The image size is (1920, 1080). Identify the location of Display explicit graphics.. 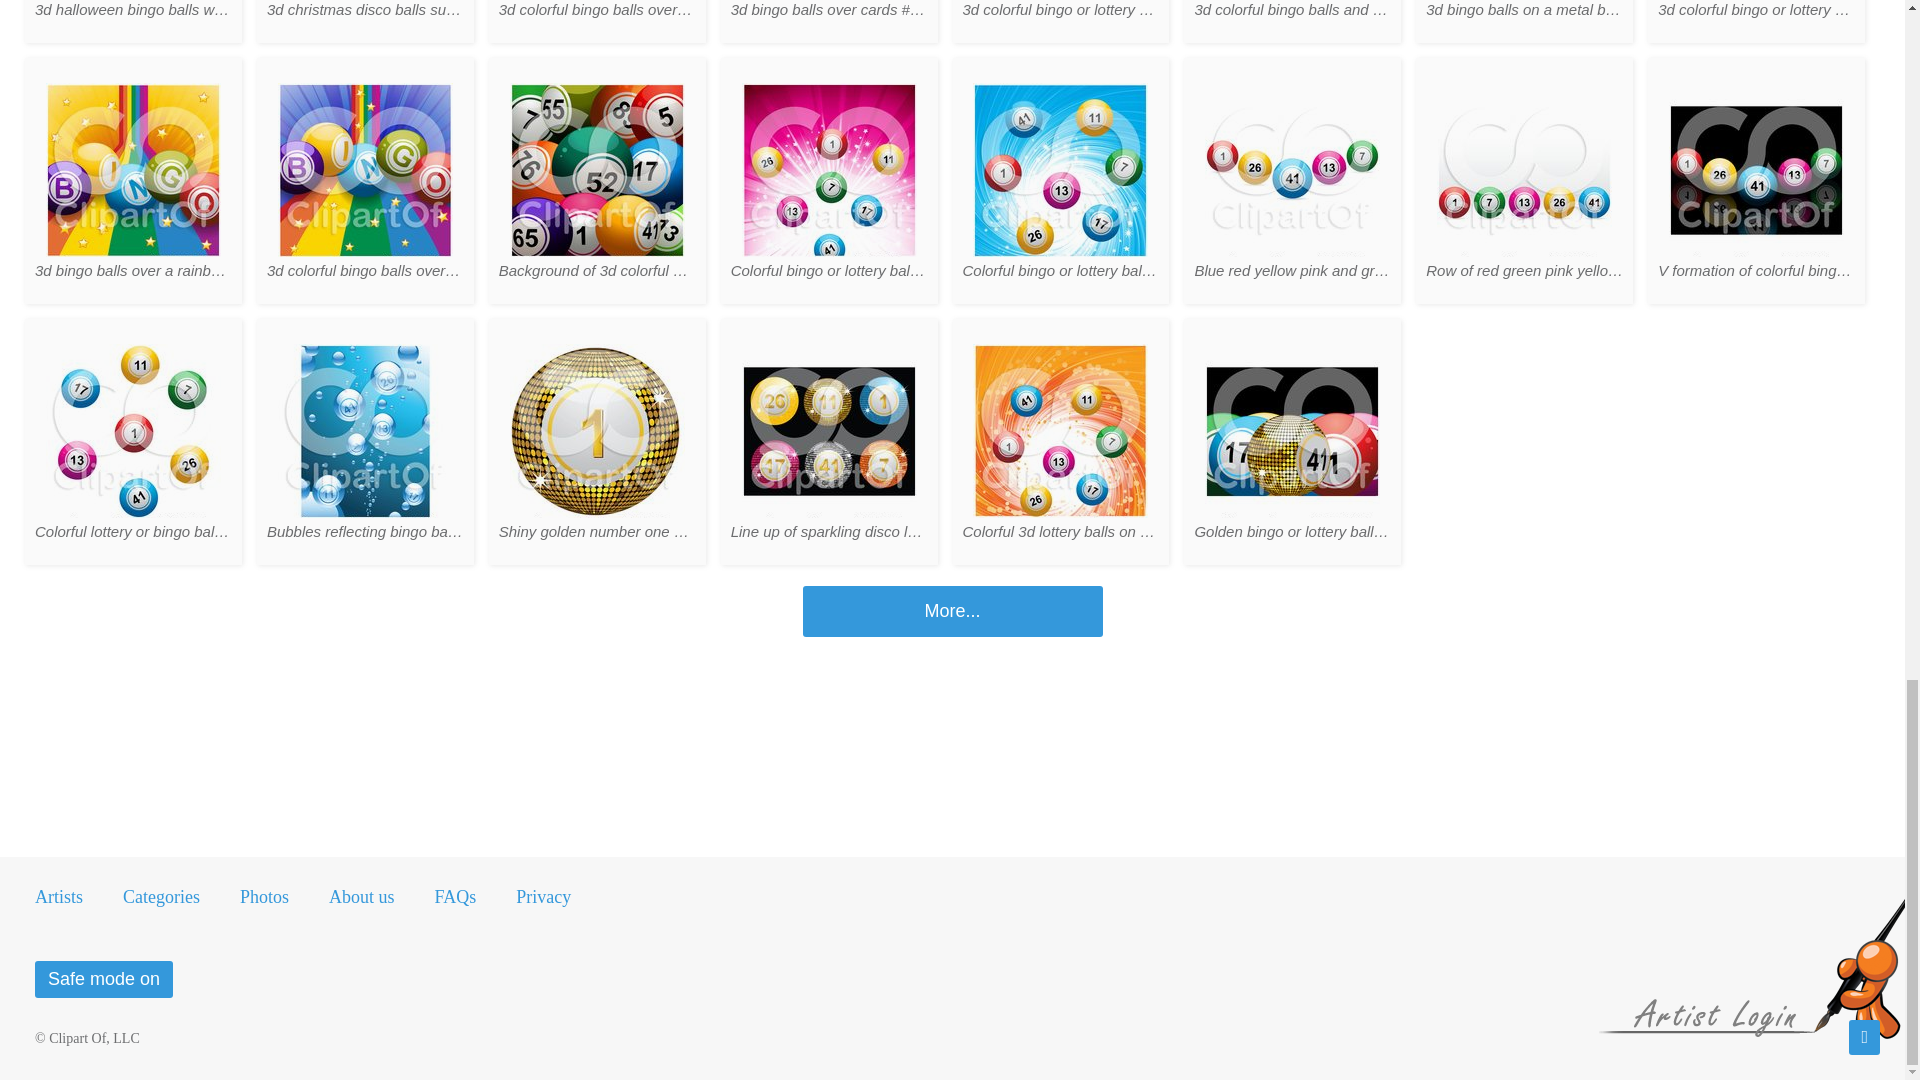
(103, 979).